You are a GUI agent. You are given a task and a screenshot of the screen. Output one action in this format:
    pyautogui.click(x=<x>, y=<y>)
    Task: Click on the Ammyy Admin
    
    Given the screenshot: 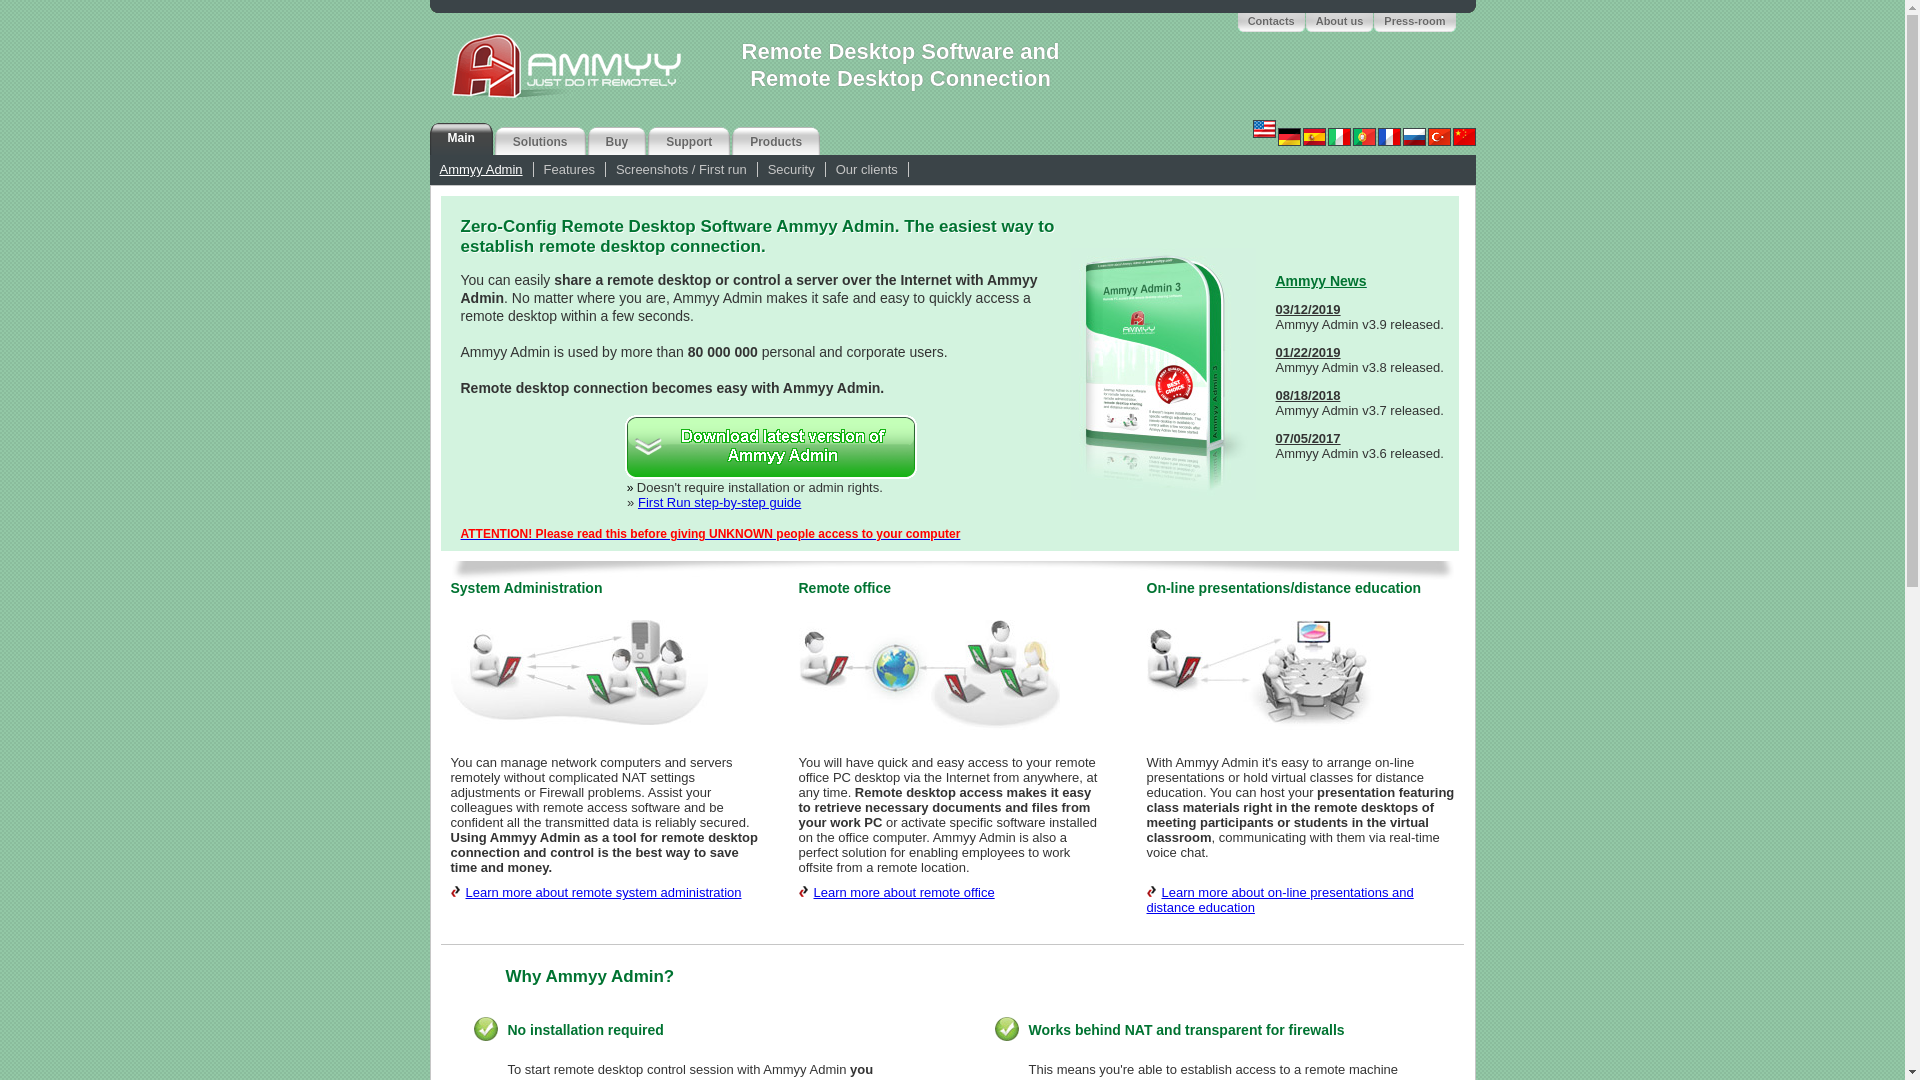 What is the action you would take?
    pyautogui.click(x=482, y=170)
    